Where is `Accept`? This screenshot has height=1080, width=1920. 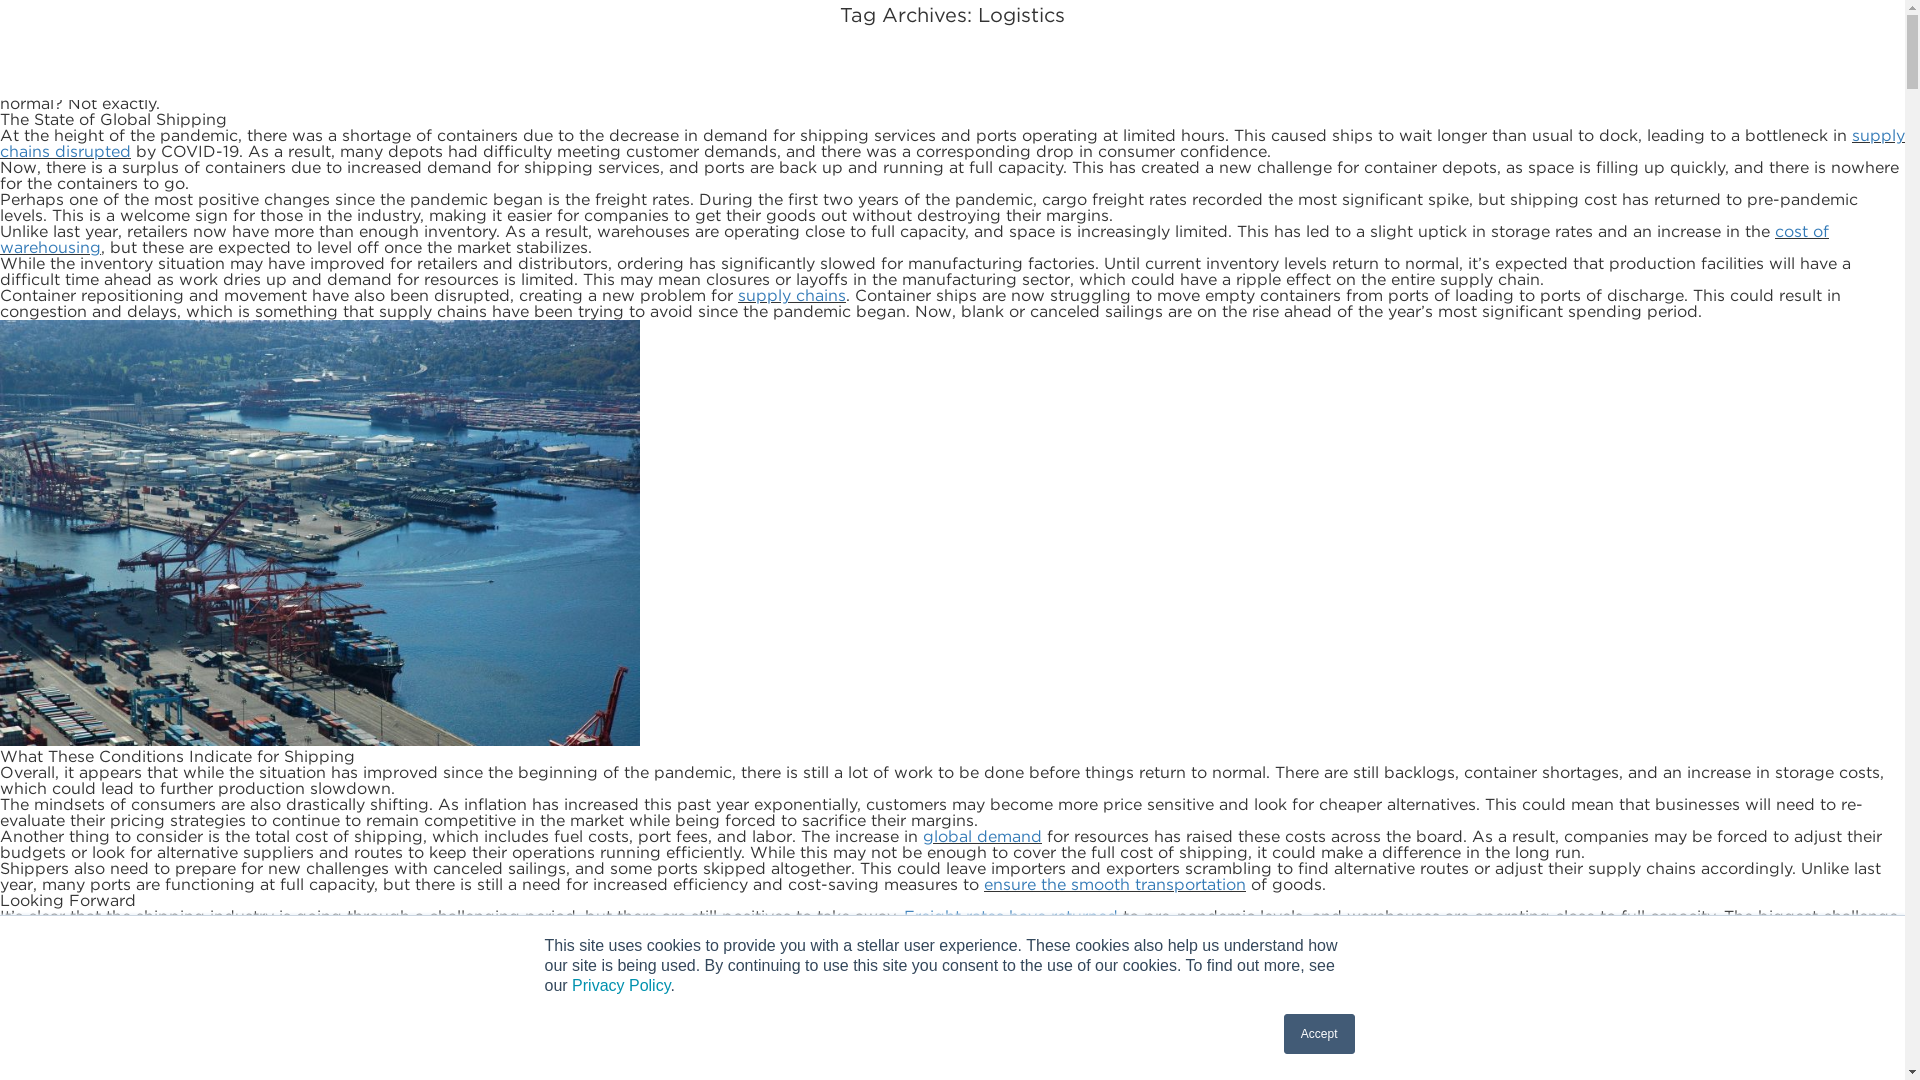 Accept is located at coordinates (1320, 1034).